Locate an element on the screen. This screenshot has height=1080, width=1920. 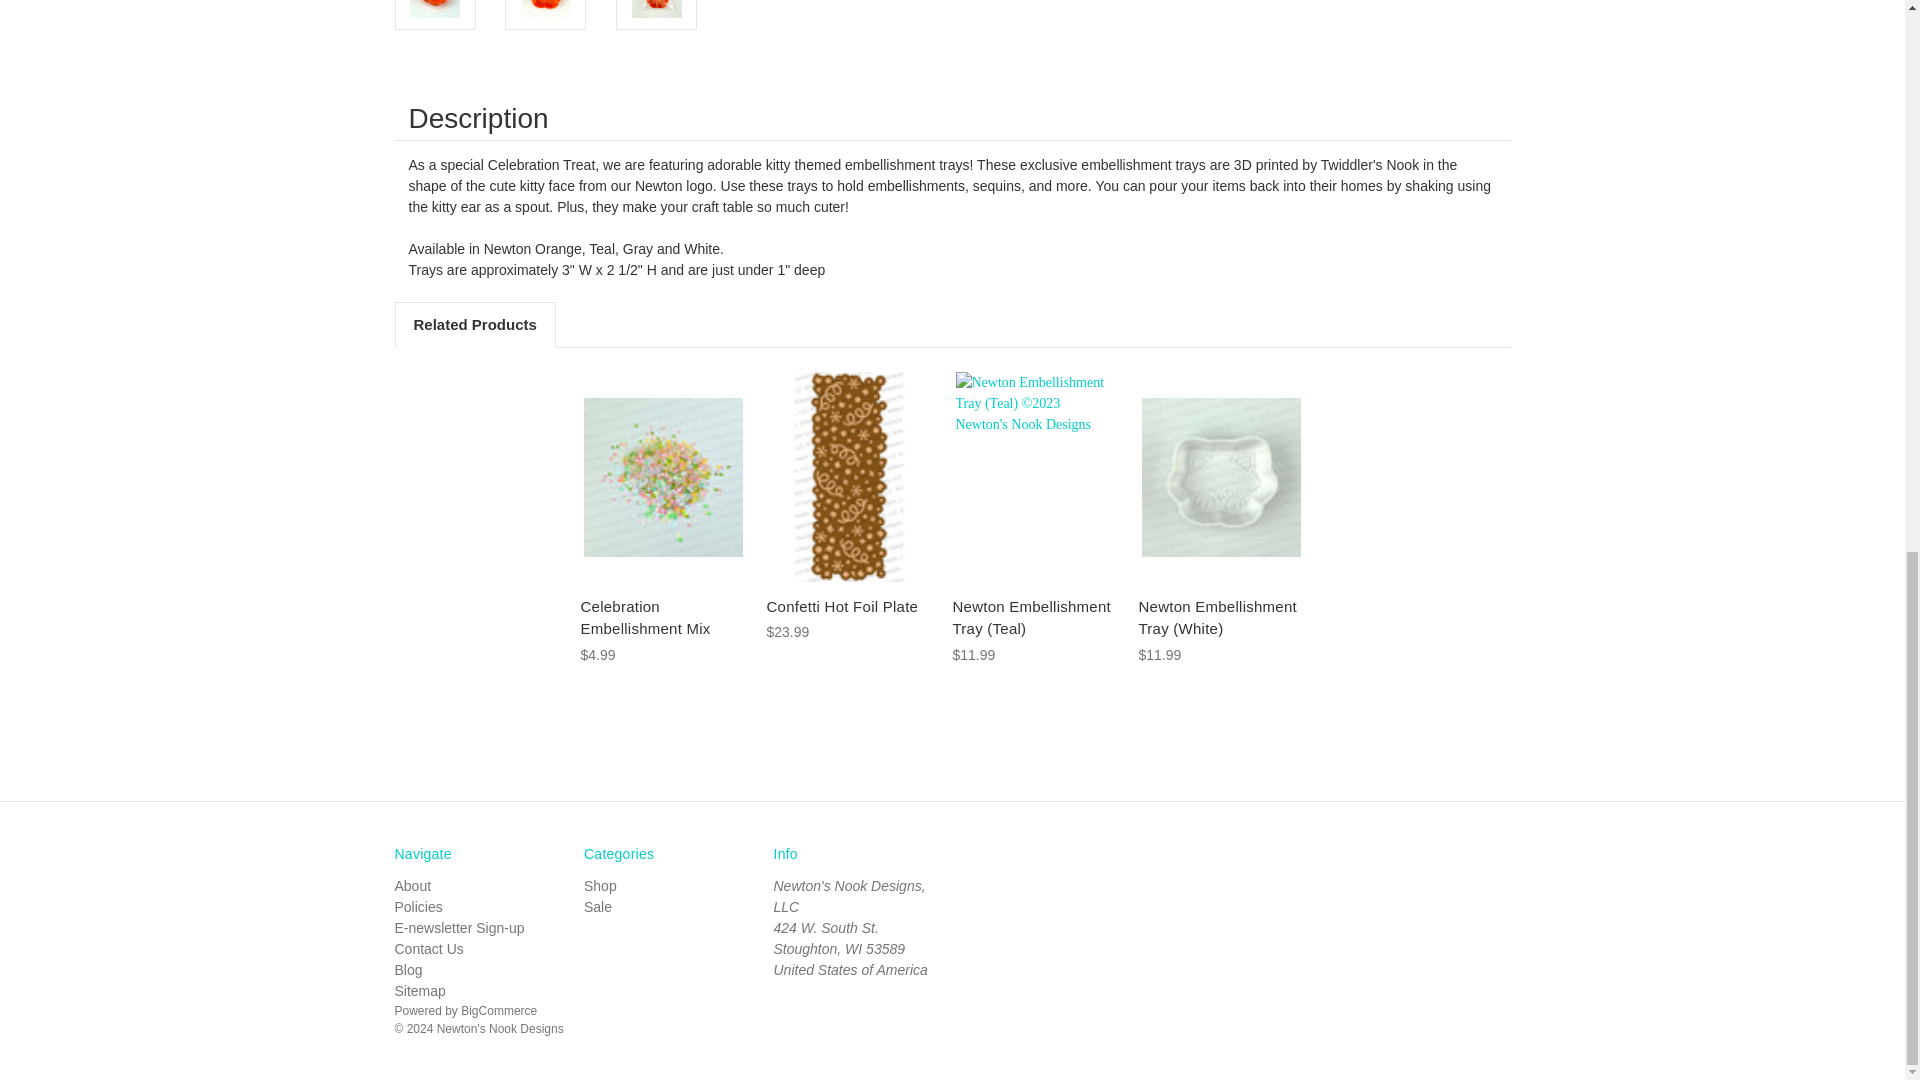
Discover is located at coordinates (1052, 868).